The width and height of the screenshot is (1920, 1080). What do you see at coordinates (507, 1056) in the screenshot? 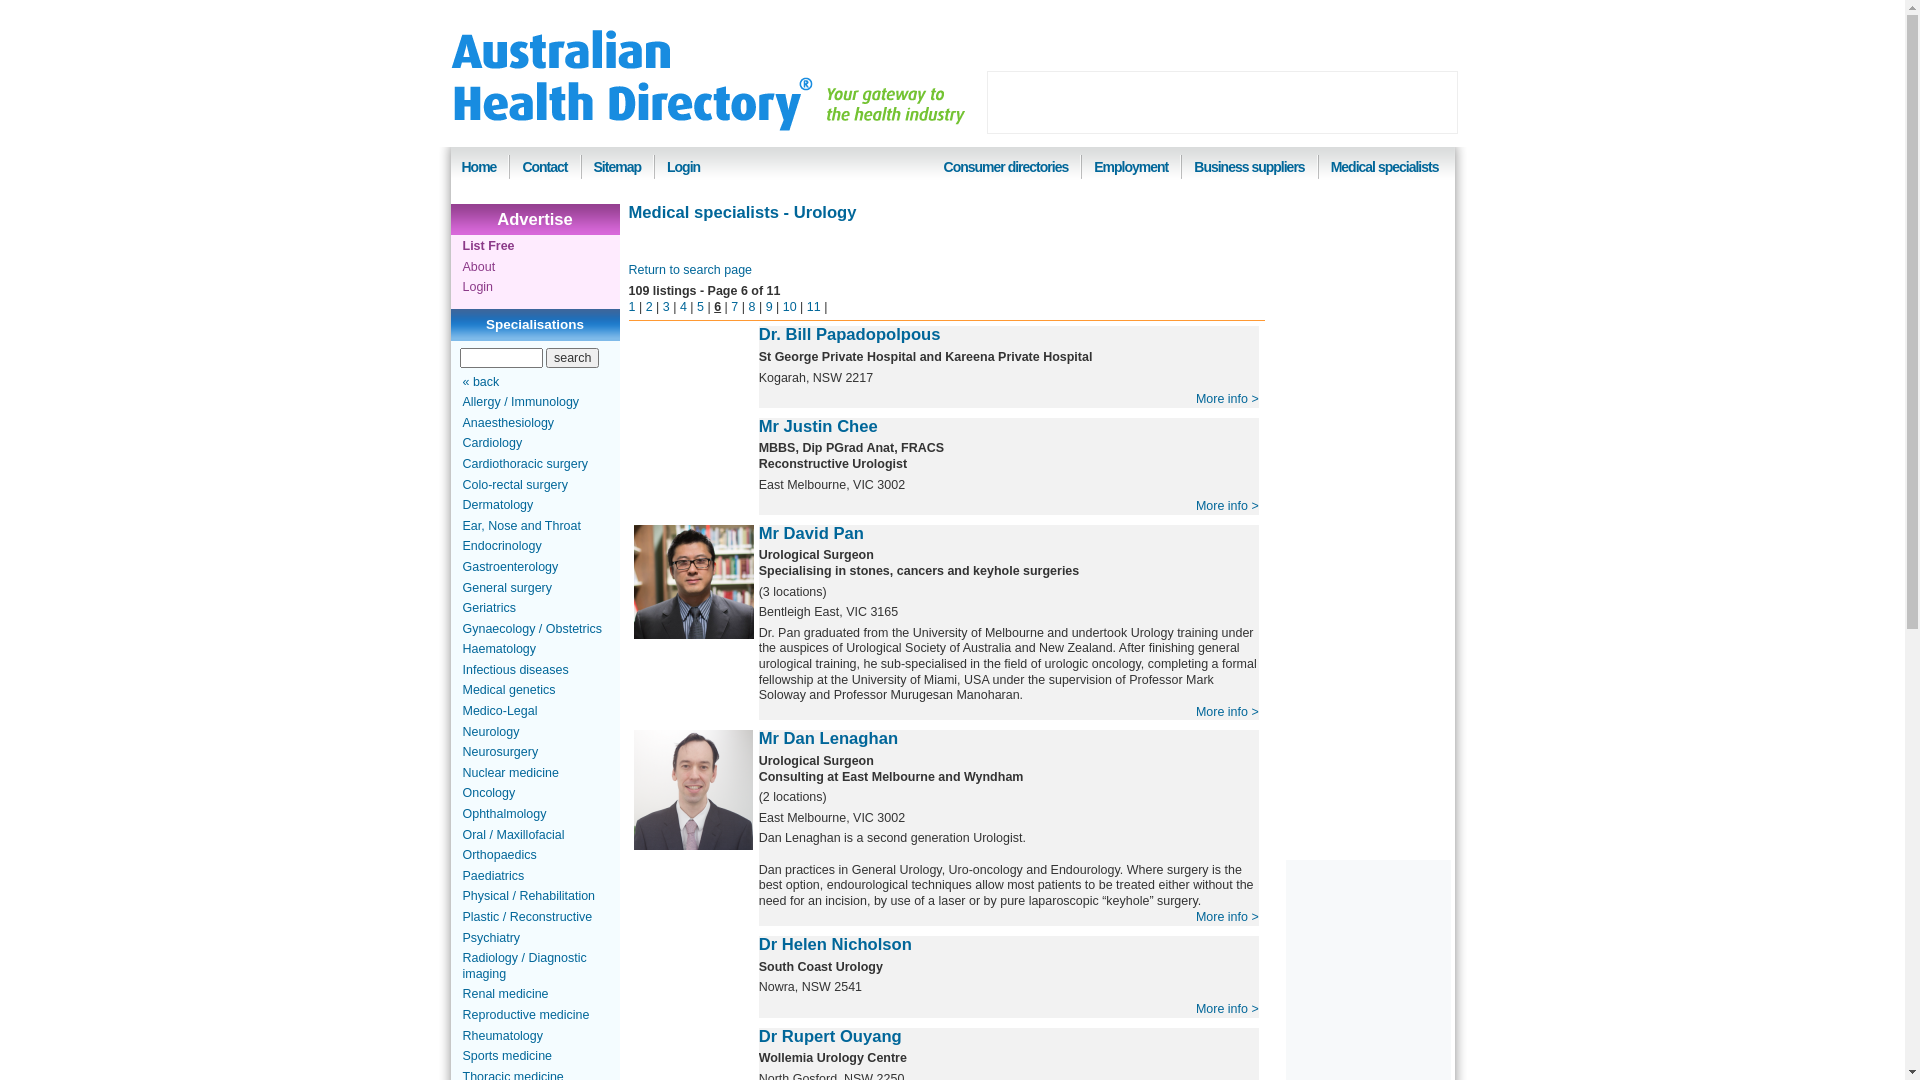
I see `Sports medicine` at bounding box center [507, 1056].